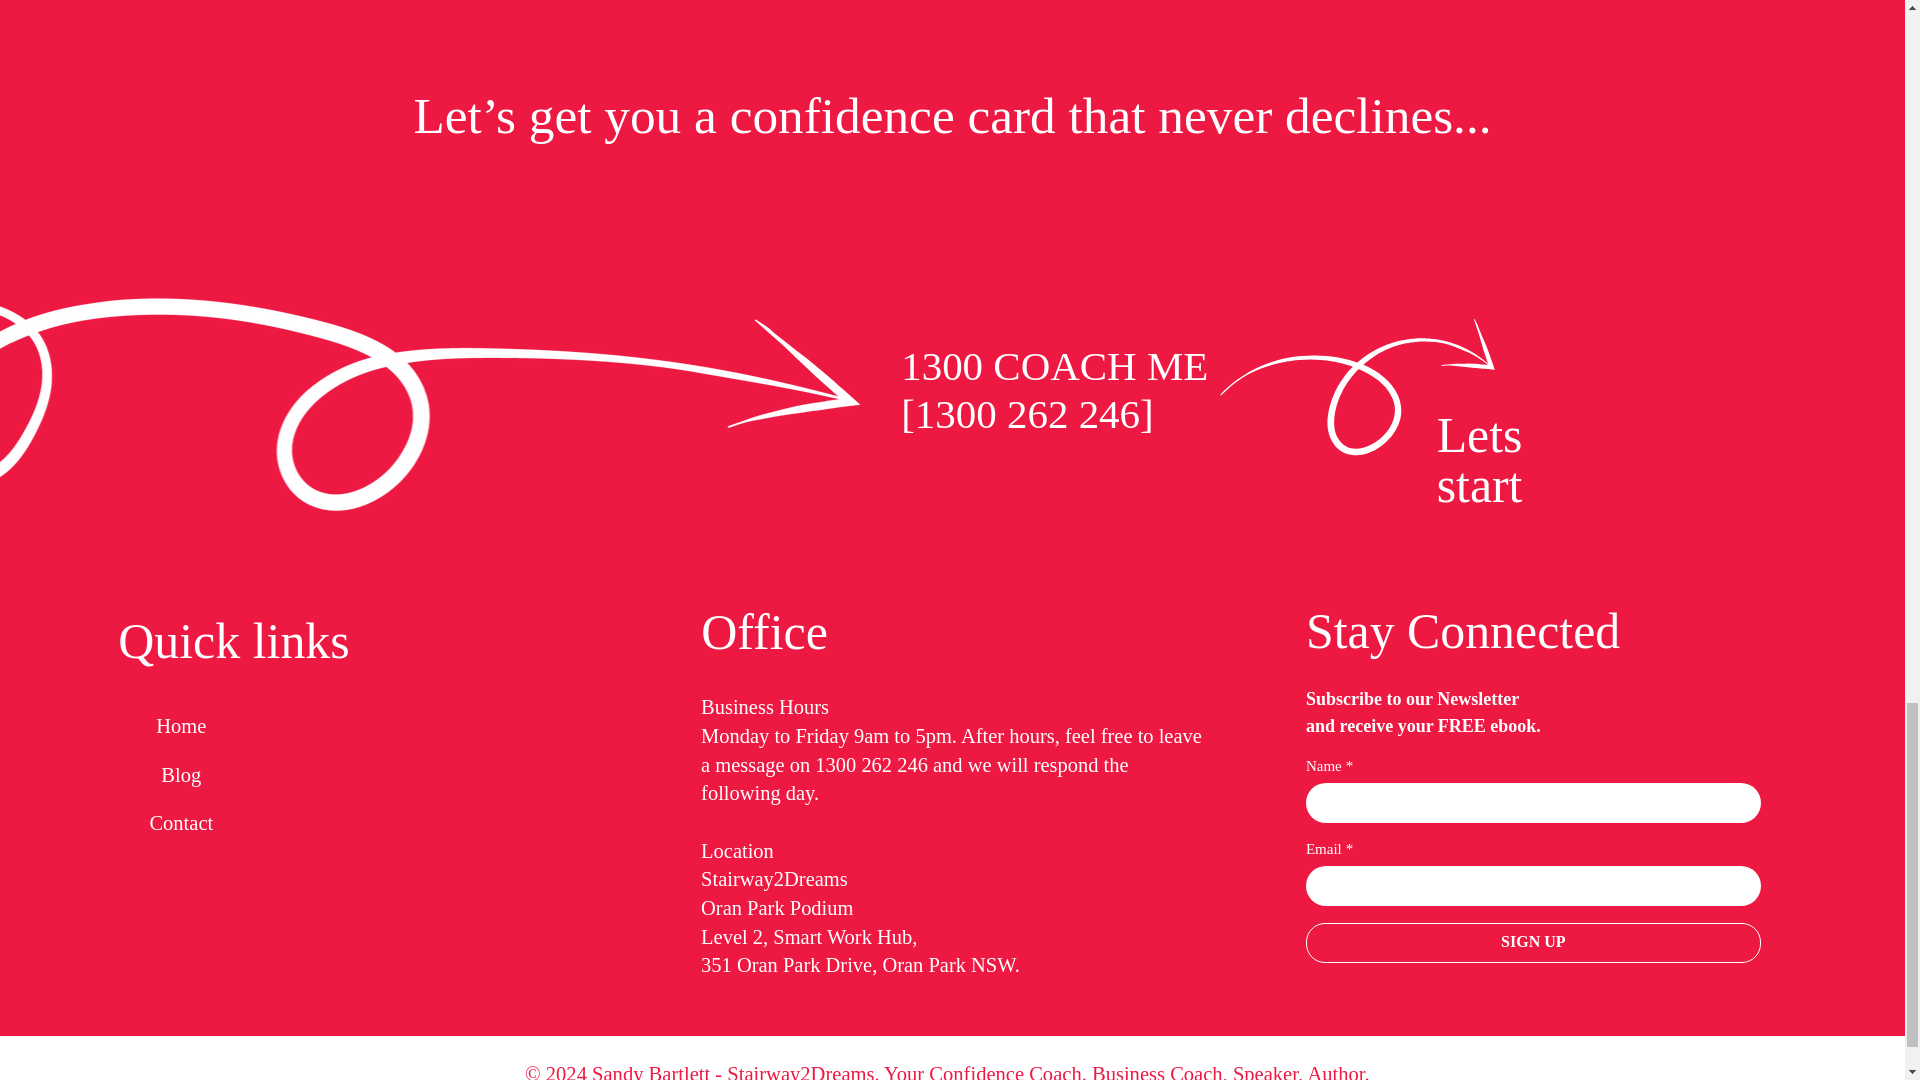 The image size is (1920, 1080). Describe the element at coordinates (180, 723) in the screenshot. I see `Contact` at that location.